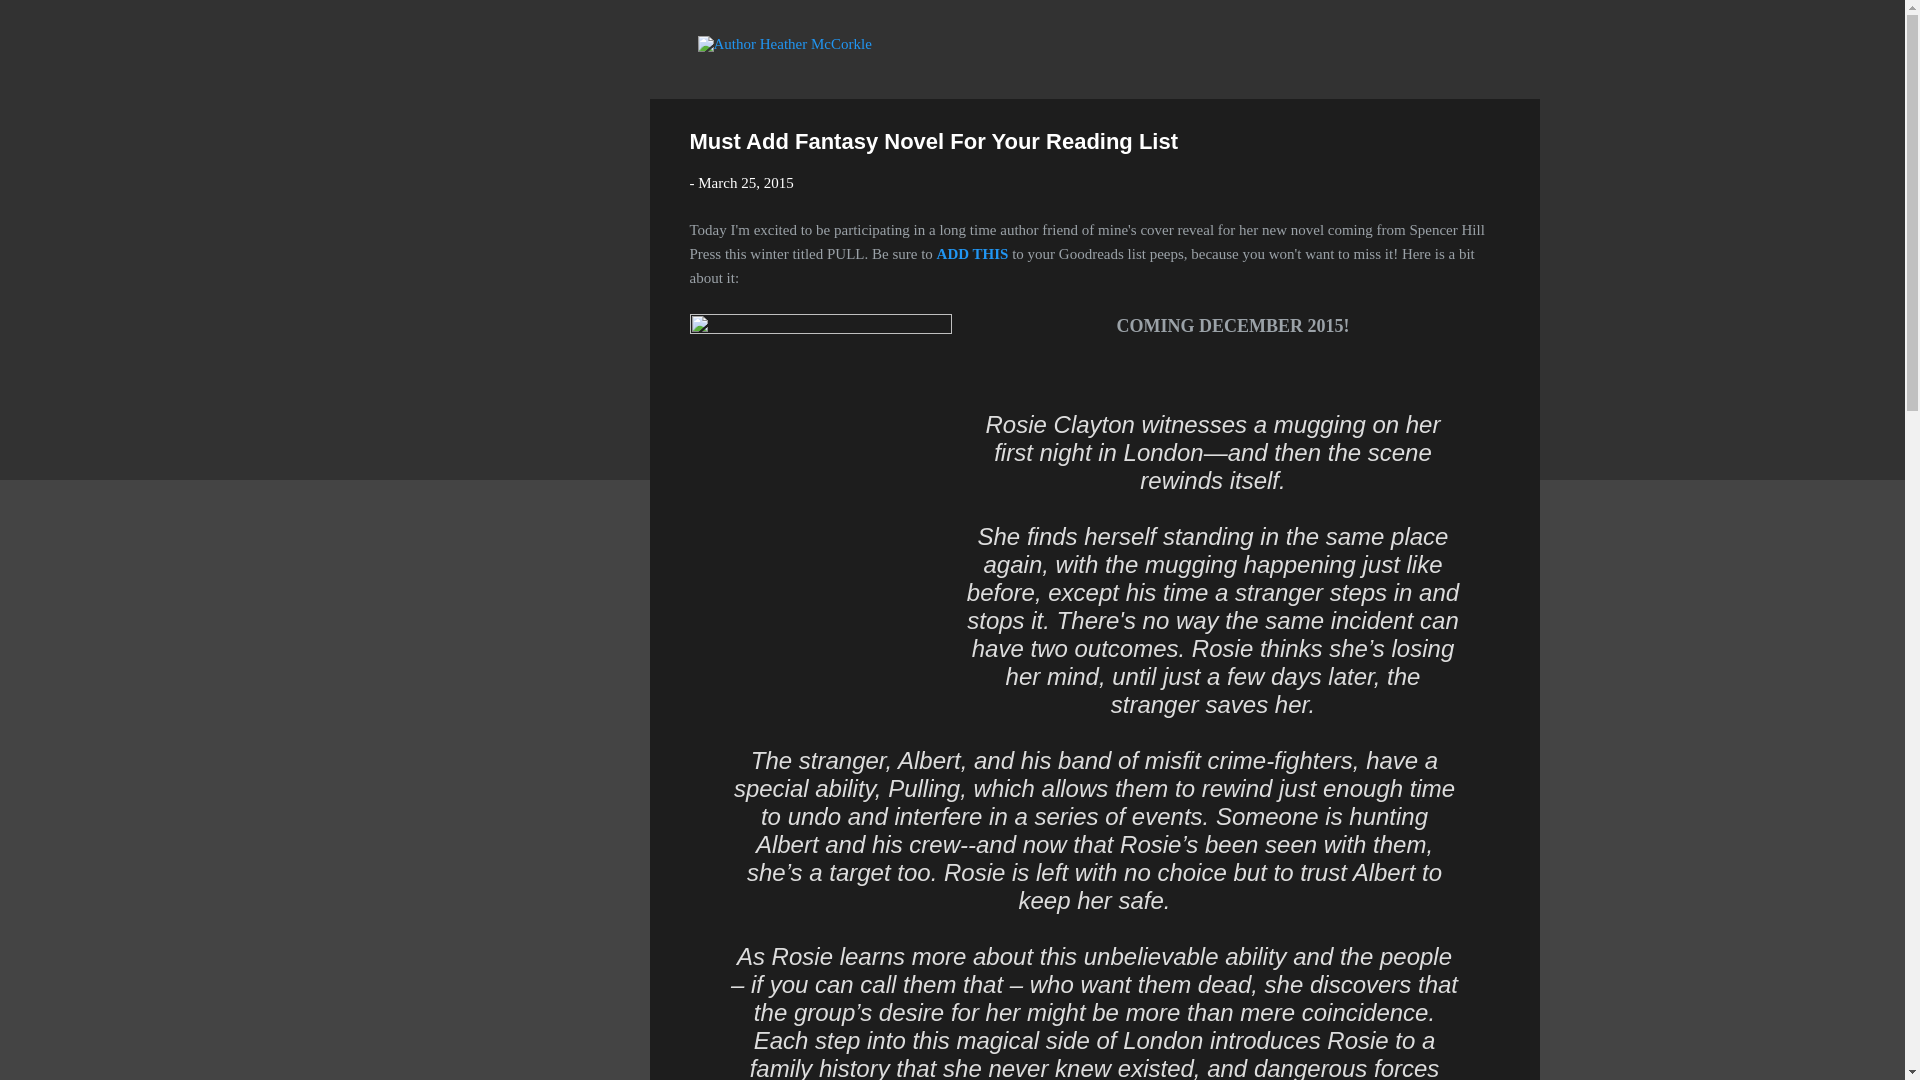  Describe the element at coordinates (972, 254) in the screenshot. I see `ADD THIS` at that location.